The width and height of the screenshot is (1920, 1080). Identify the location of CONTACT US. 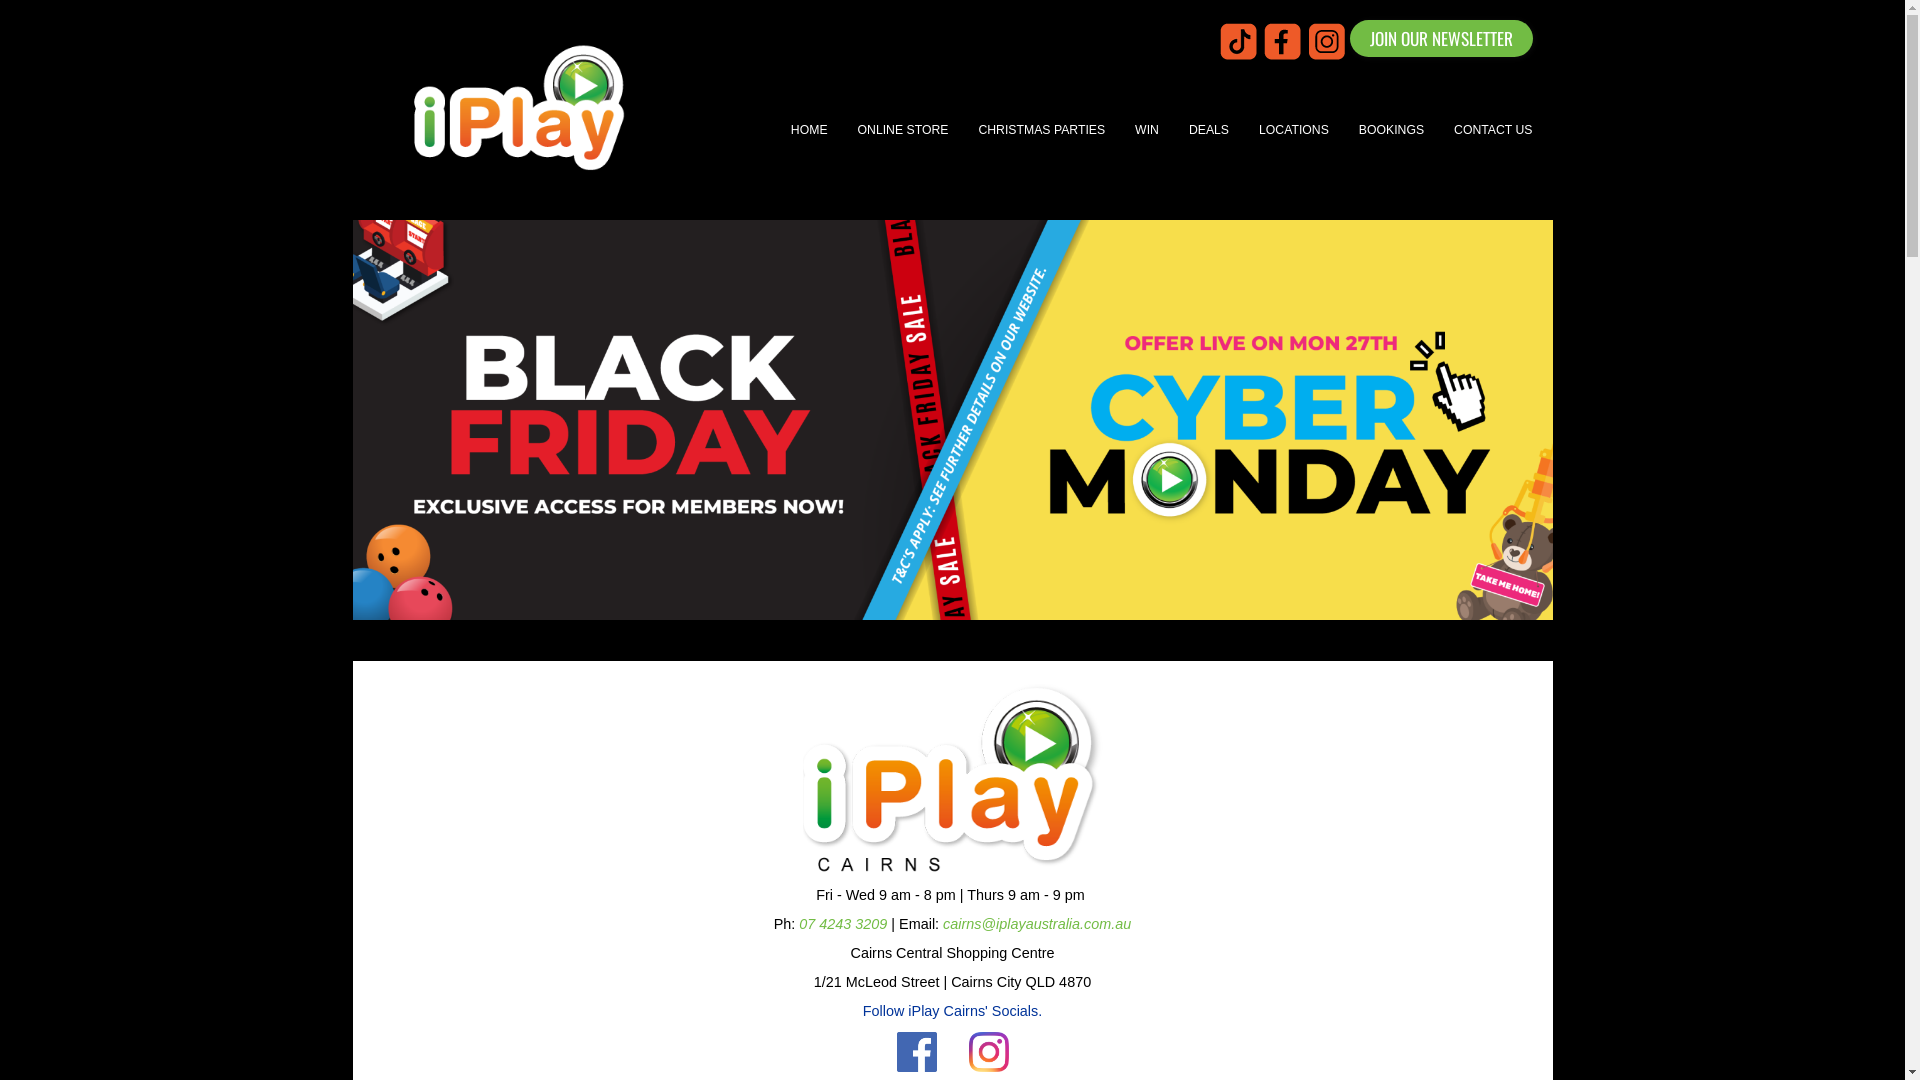
(1493, 130).